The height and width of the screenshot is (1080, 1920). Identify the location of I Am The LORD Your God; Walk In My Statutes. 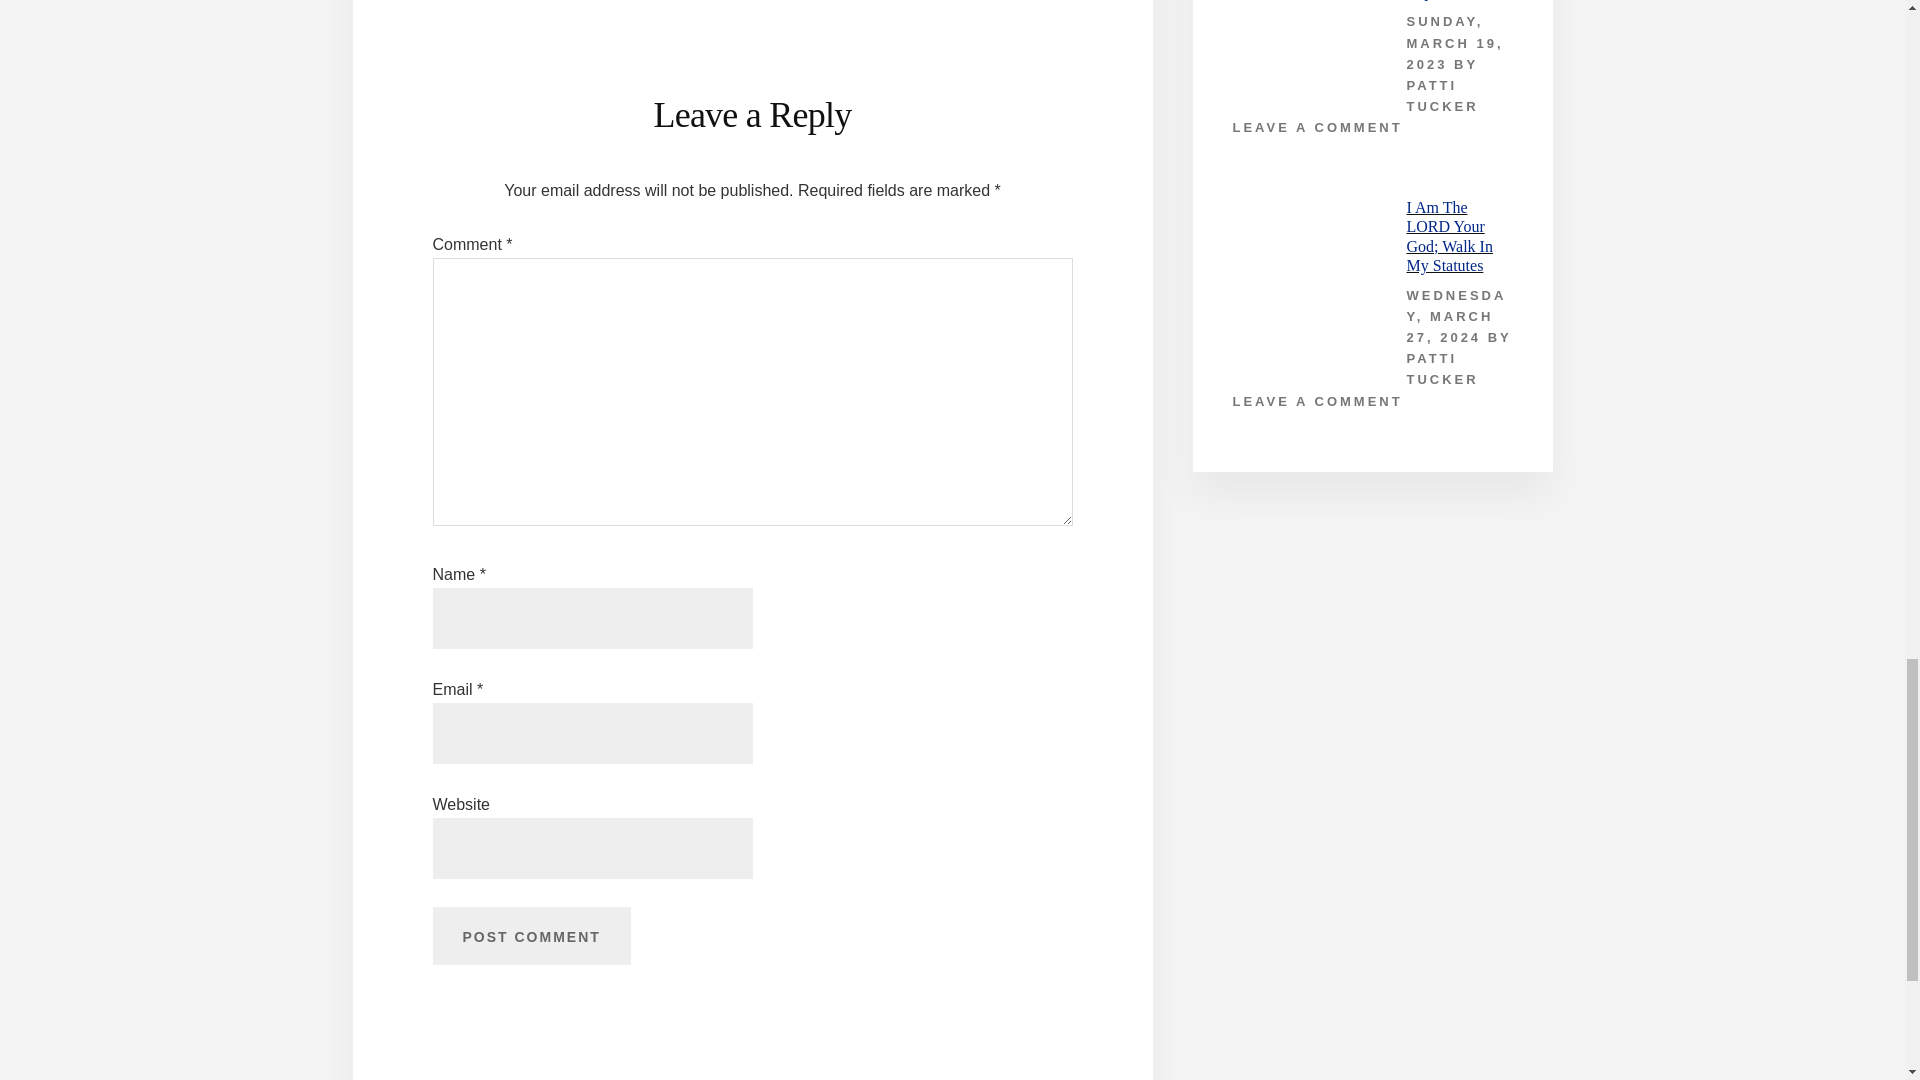
(1448, 236).